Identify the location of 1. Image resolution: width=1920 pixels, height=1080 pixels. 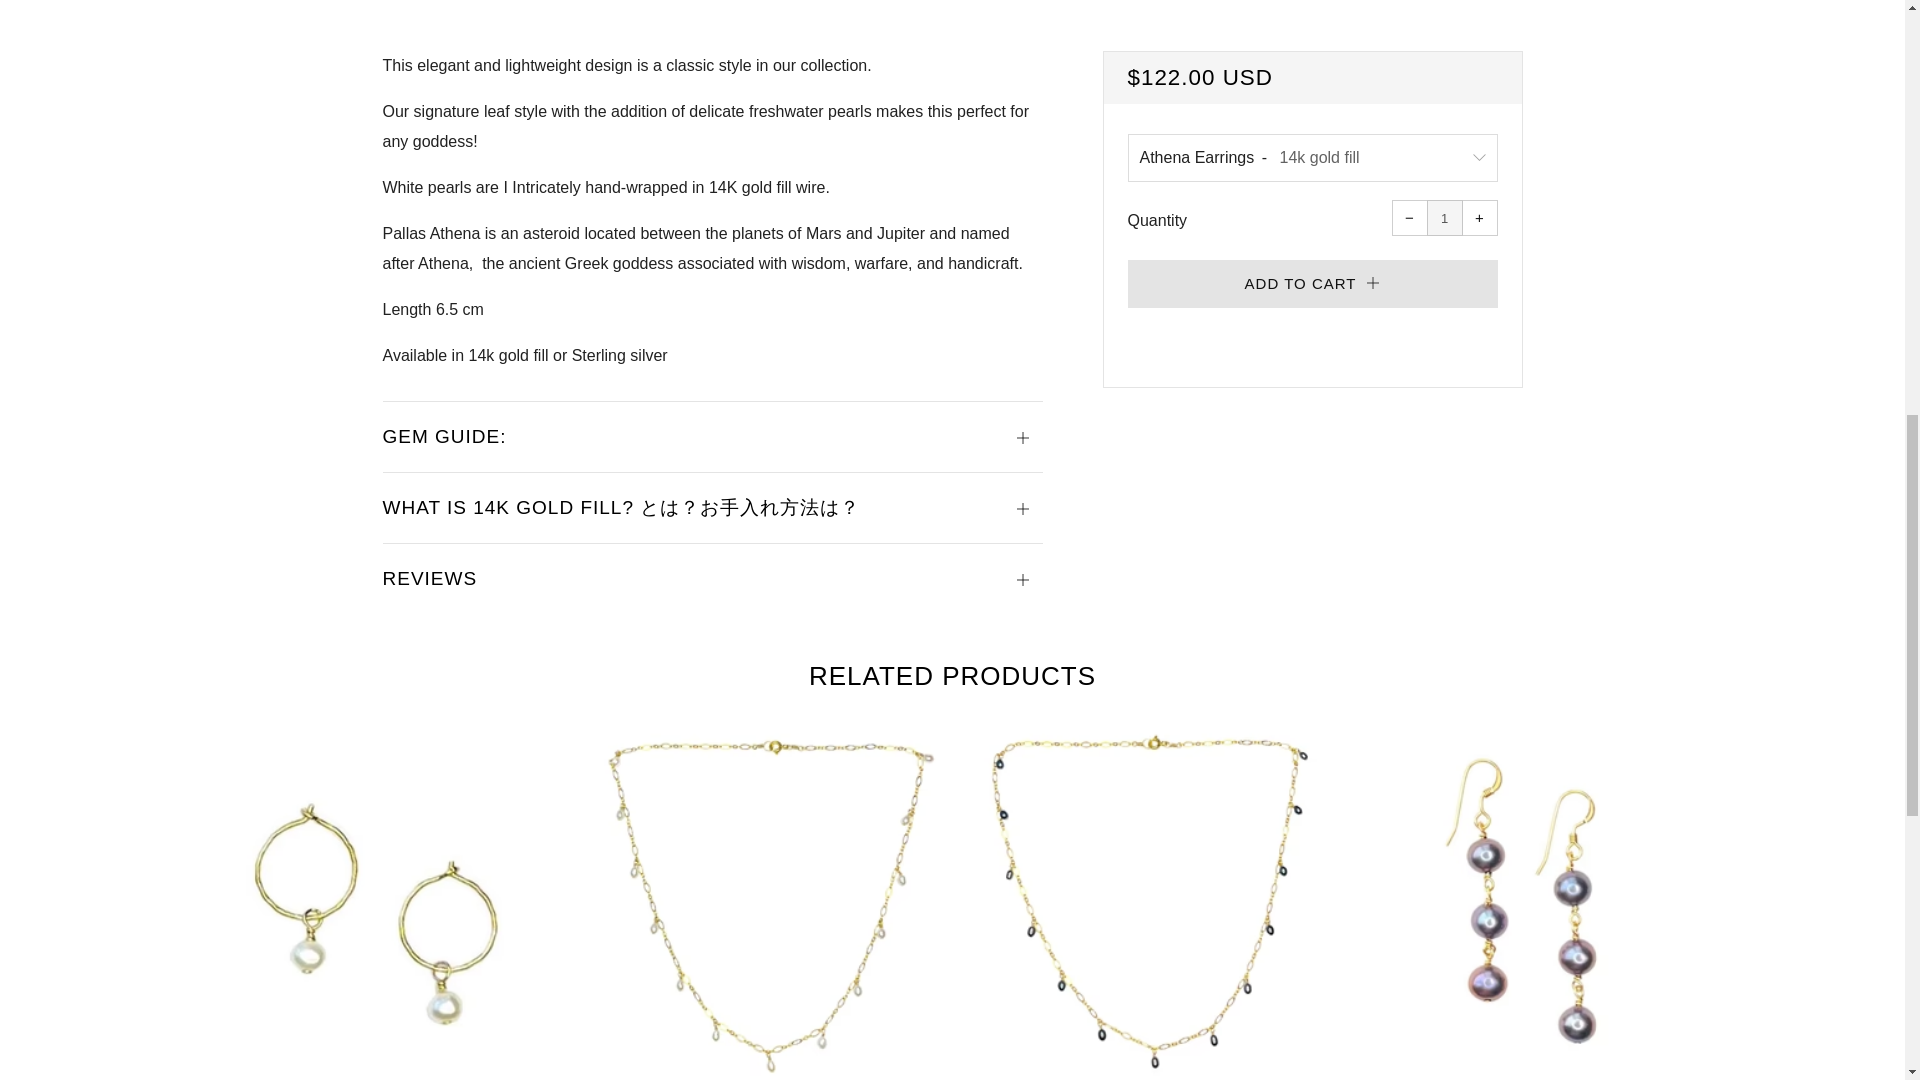
(1444, 218).